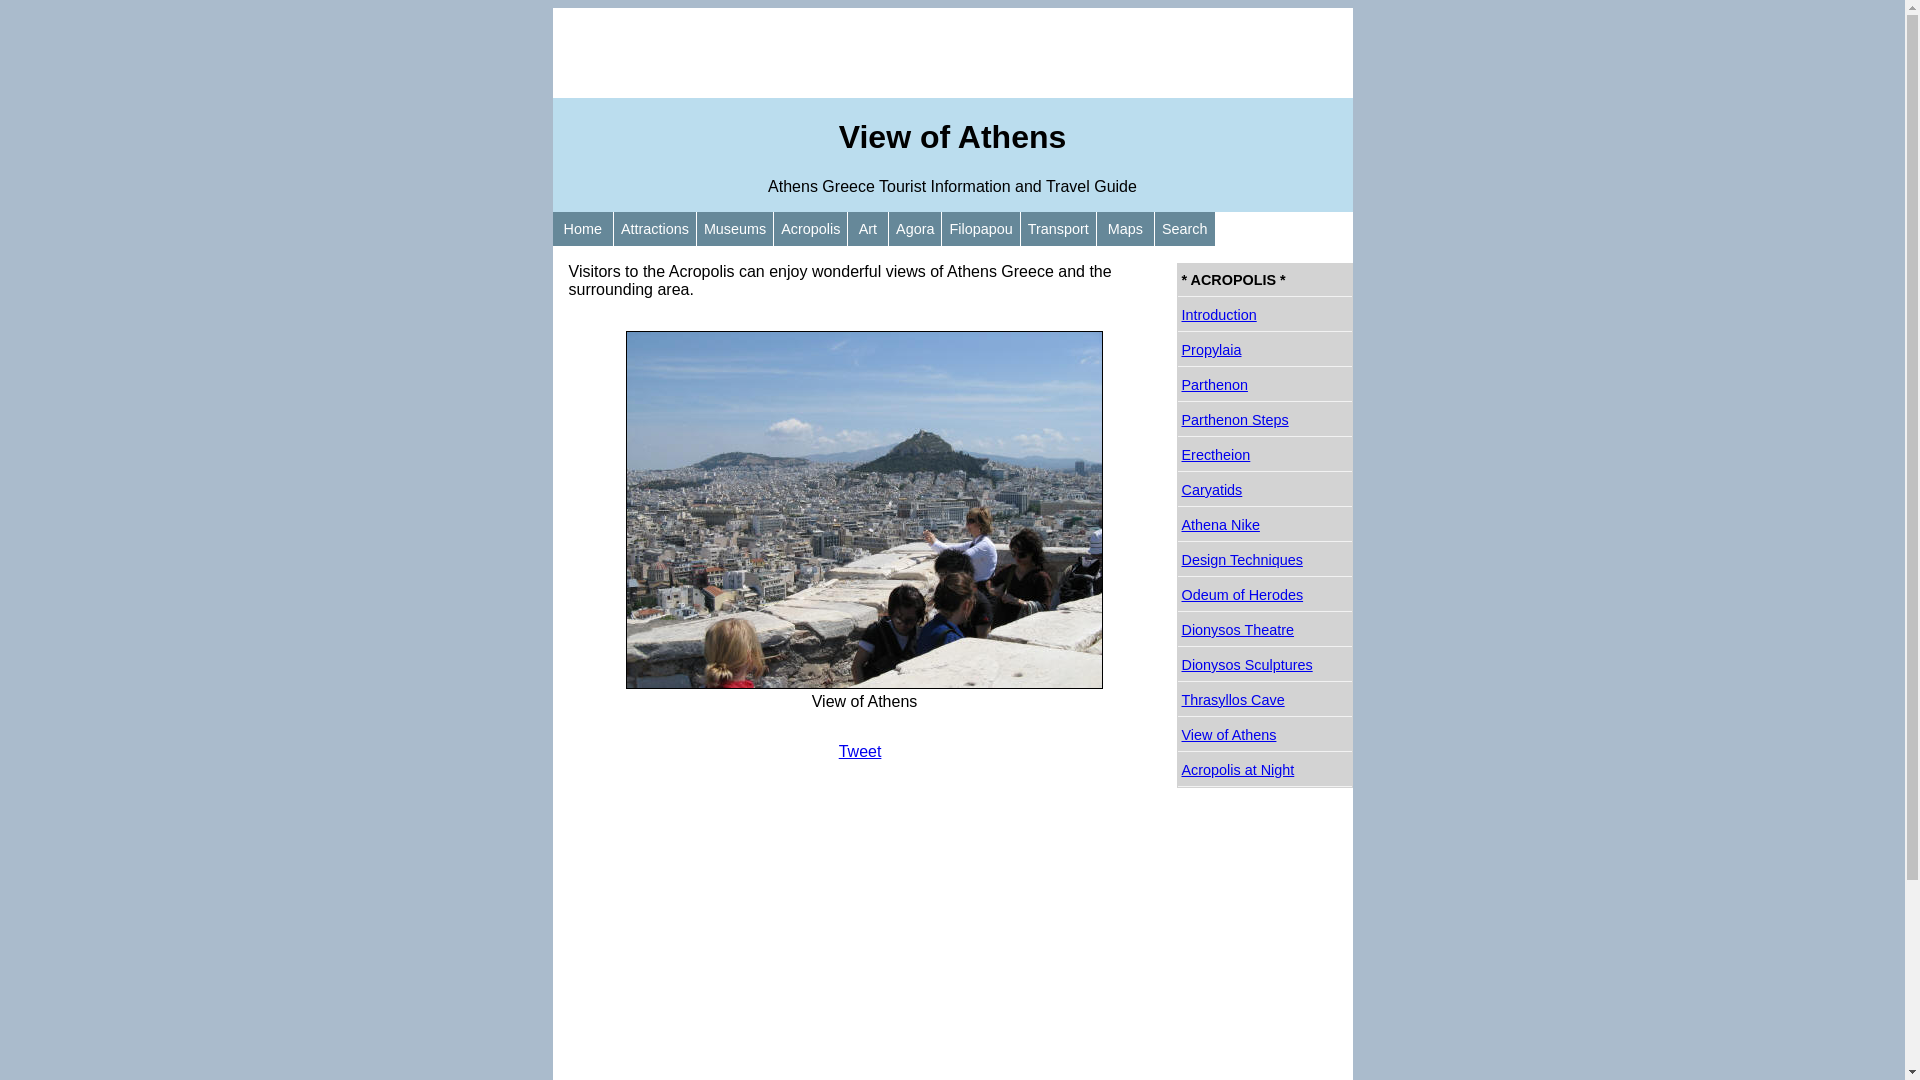 Image resolution: width=1920 pixels, height=1080 pixels. What do you see at coordinates (1265, 666) in the screenshot?
I see `Dionysos Sculptures` at bounding box center [1265, 666].